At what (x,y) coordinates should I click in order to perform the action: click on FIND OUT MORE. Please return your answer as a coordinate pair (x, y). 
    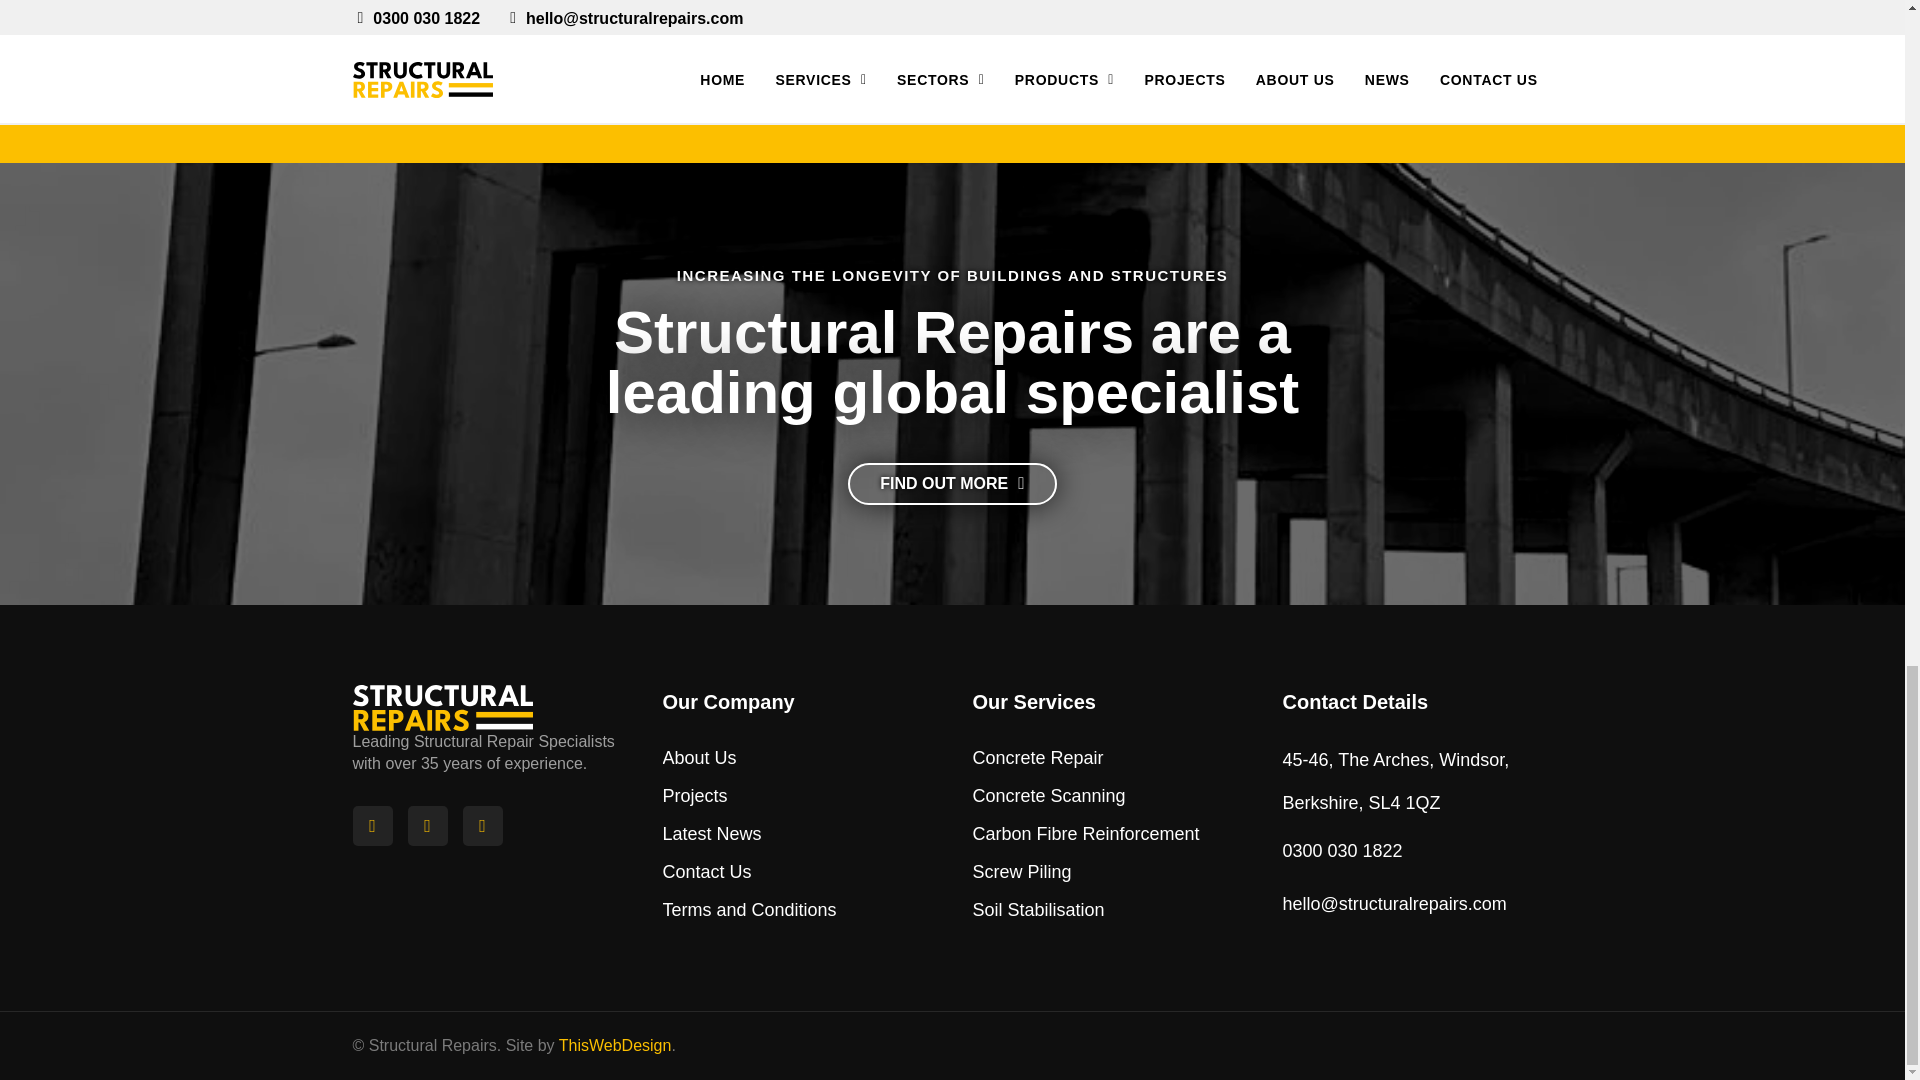
    Looking at the image, I should click on (952, 484).